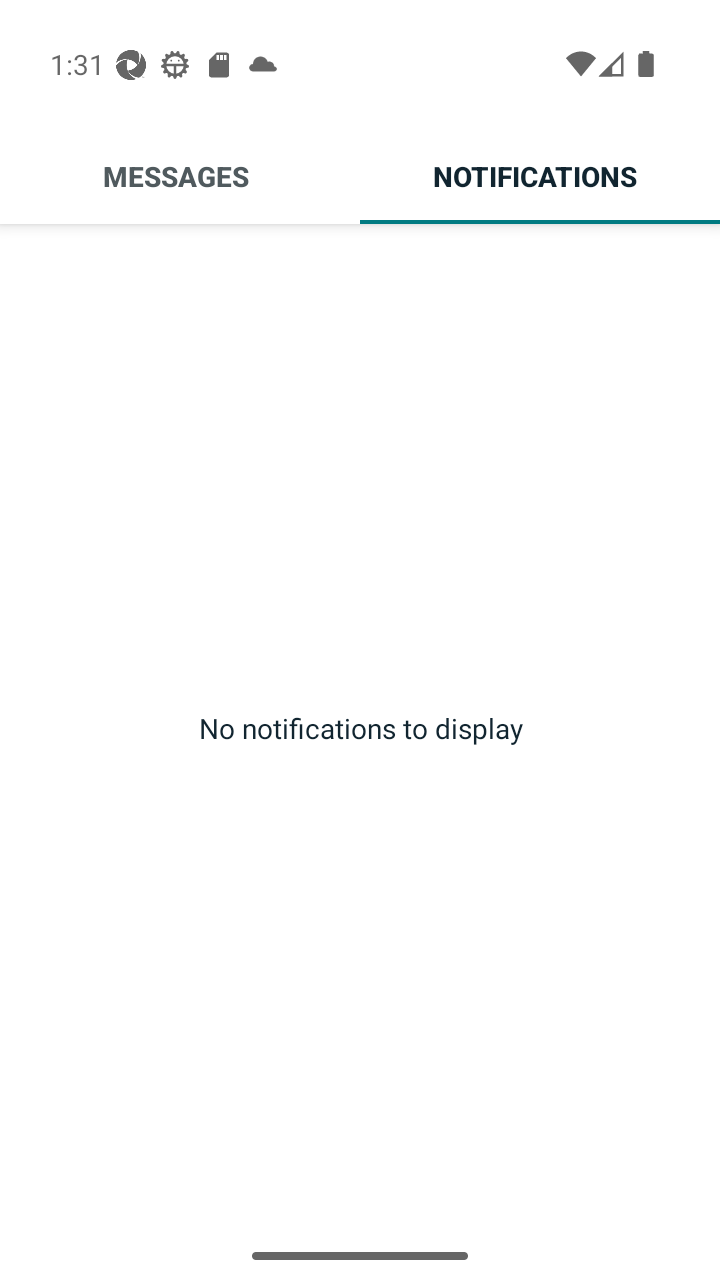 The image size is (720, 1280). I want to click on Messages MESSAGES, so click(180, 176).